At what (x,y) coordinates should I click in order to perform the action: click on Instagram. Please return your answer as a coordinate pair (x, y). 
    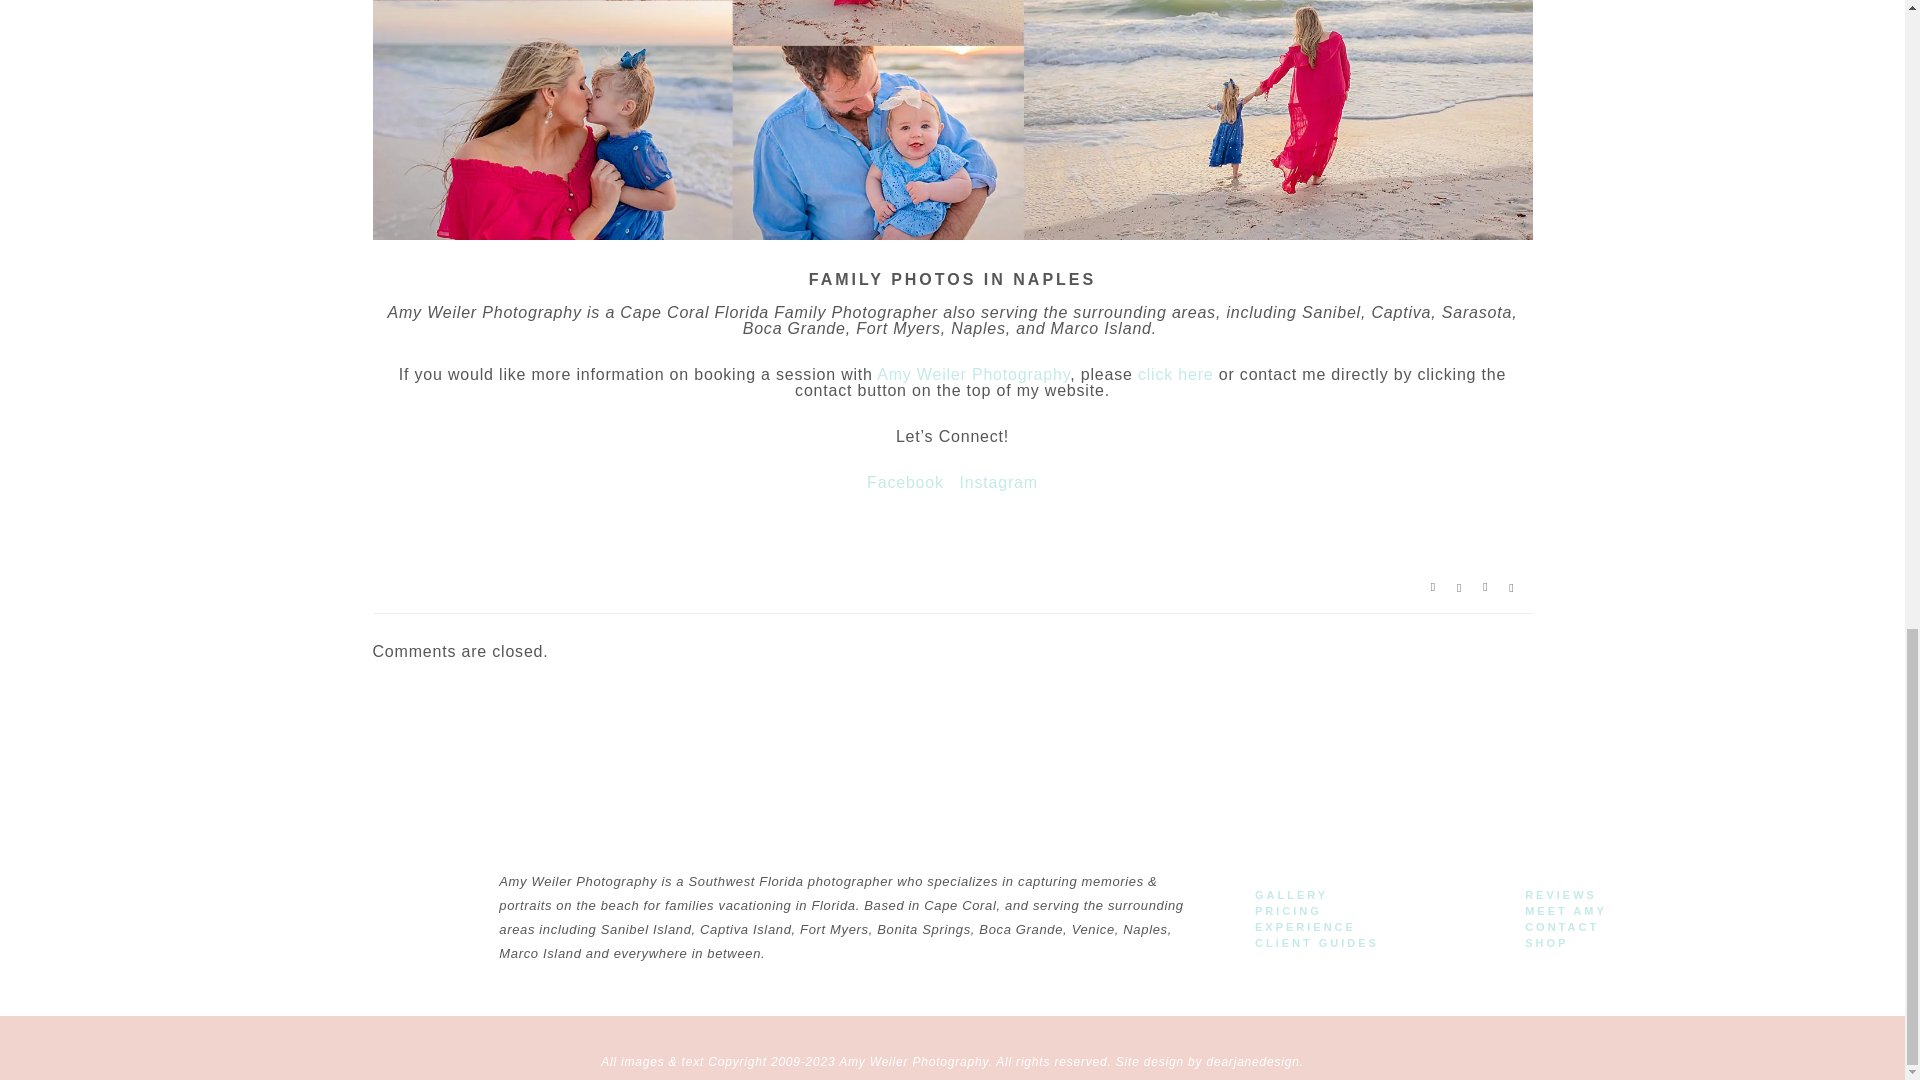
    Looking at the image, I should click on (999, 482).